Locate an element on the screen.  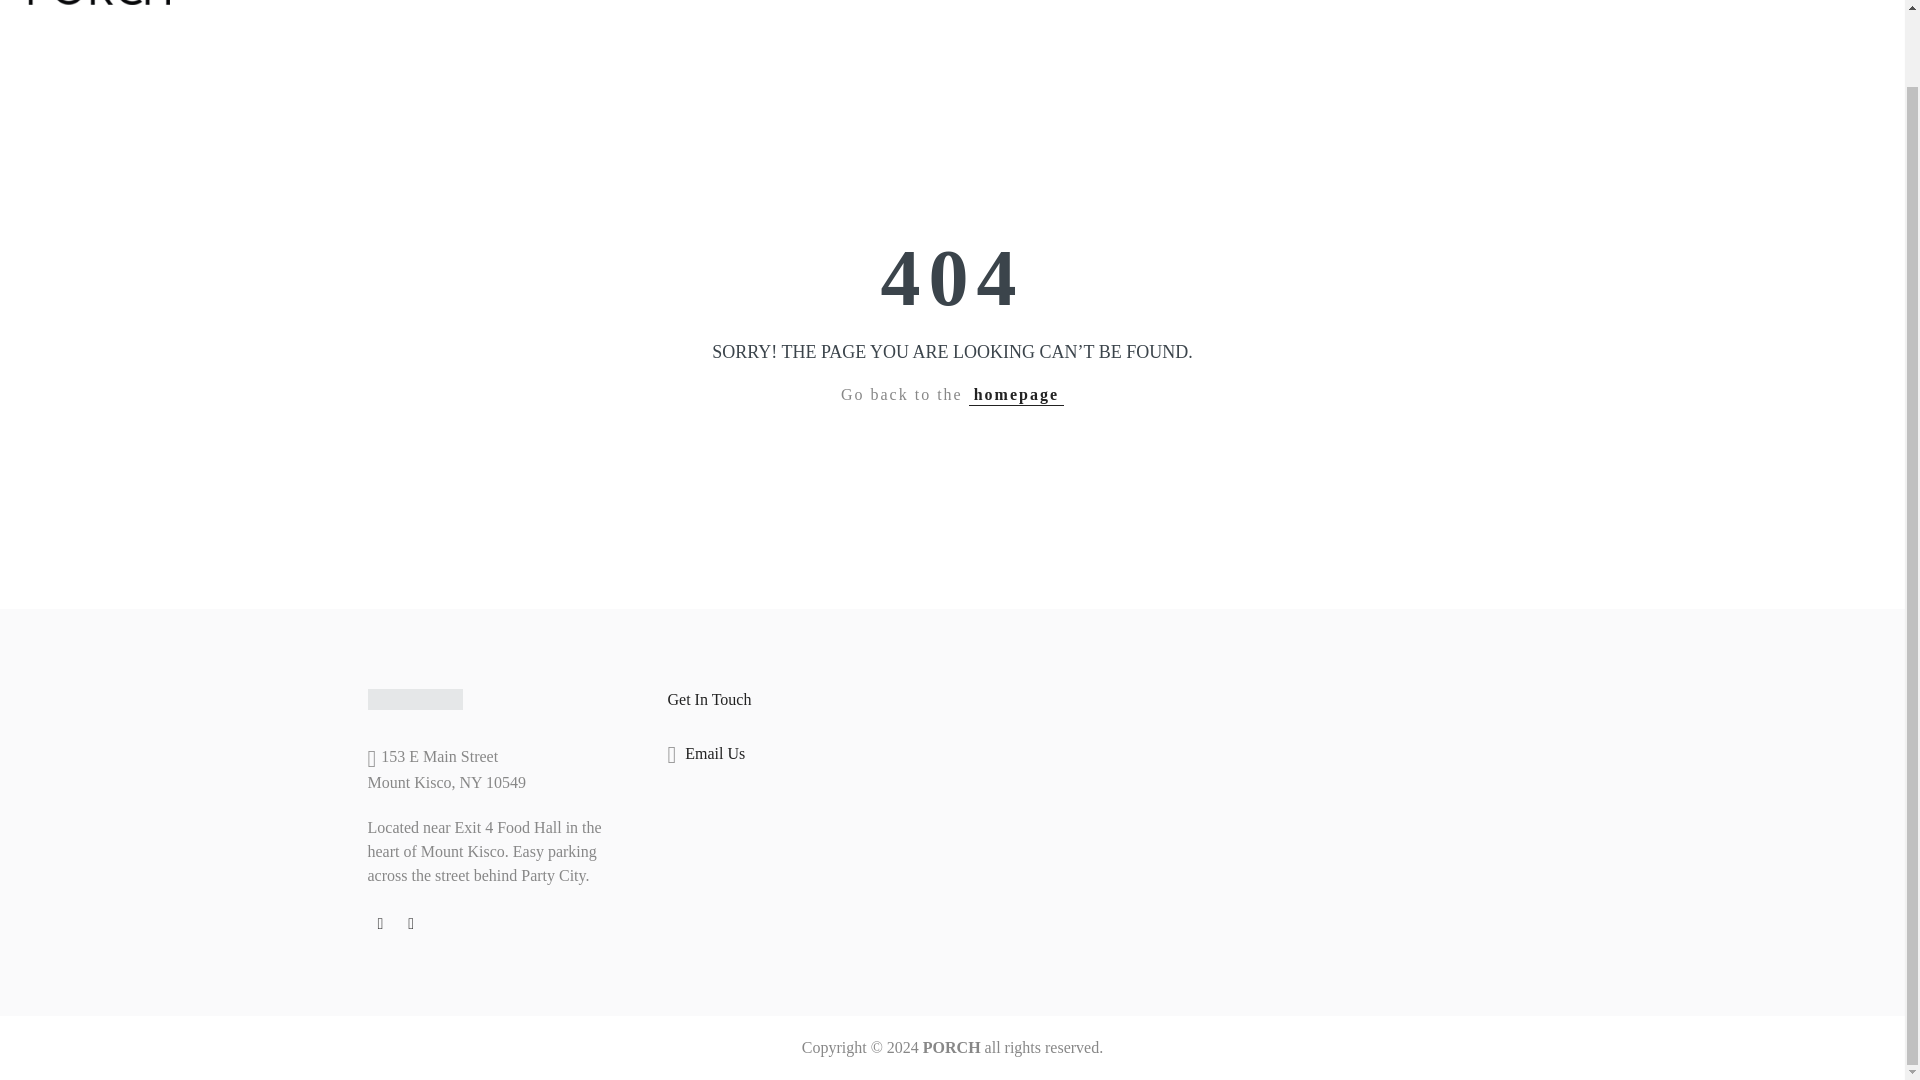
Contact Us is located at coordinates (1017, 10).